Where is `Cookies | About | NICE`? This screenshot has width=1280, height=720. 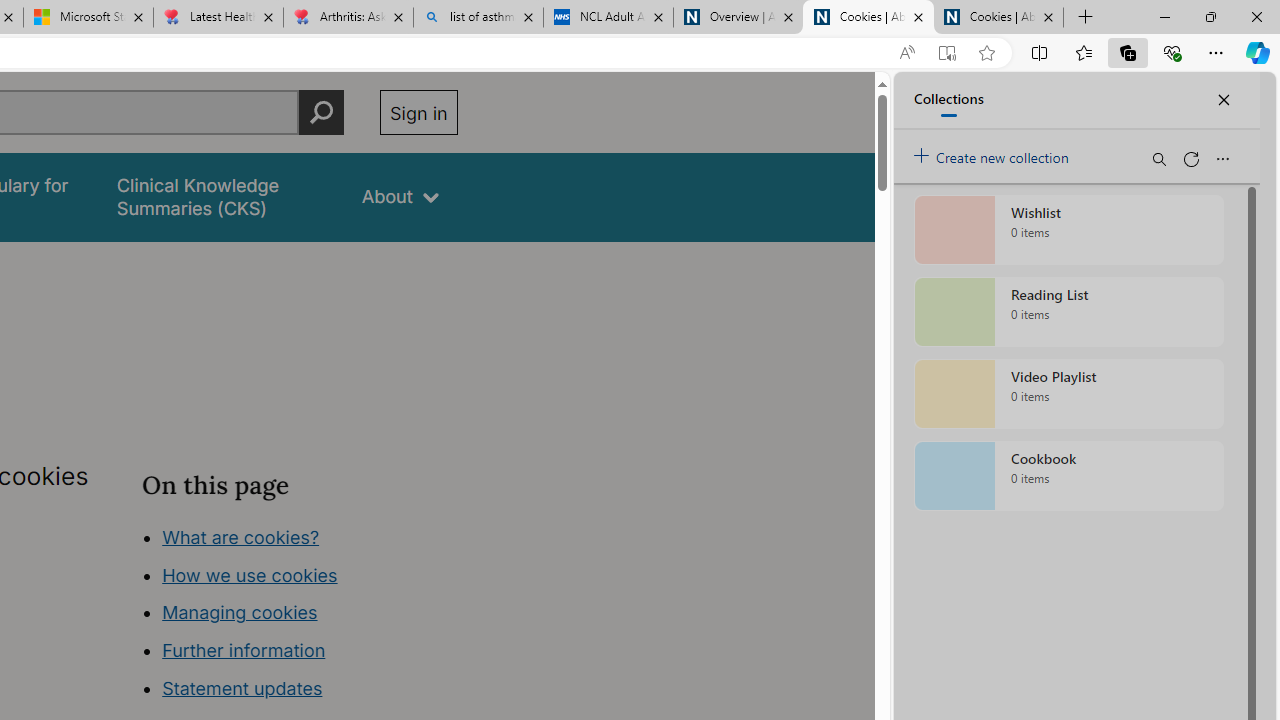
Cookies | About | NICE is located at coordinates (998, 18).